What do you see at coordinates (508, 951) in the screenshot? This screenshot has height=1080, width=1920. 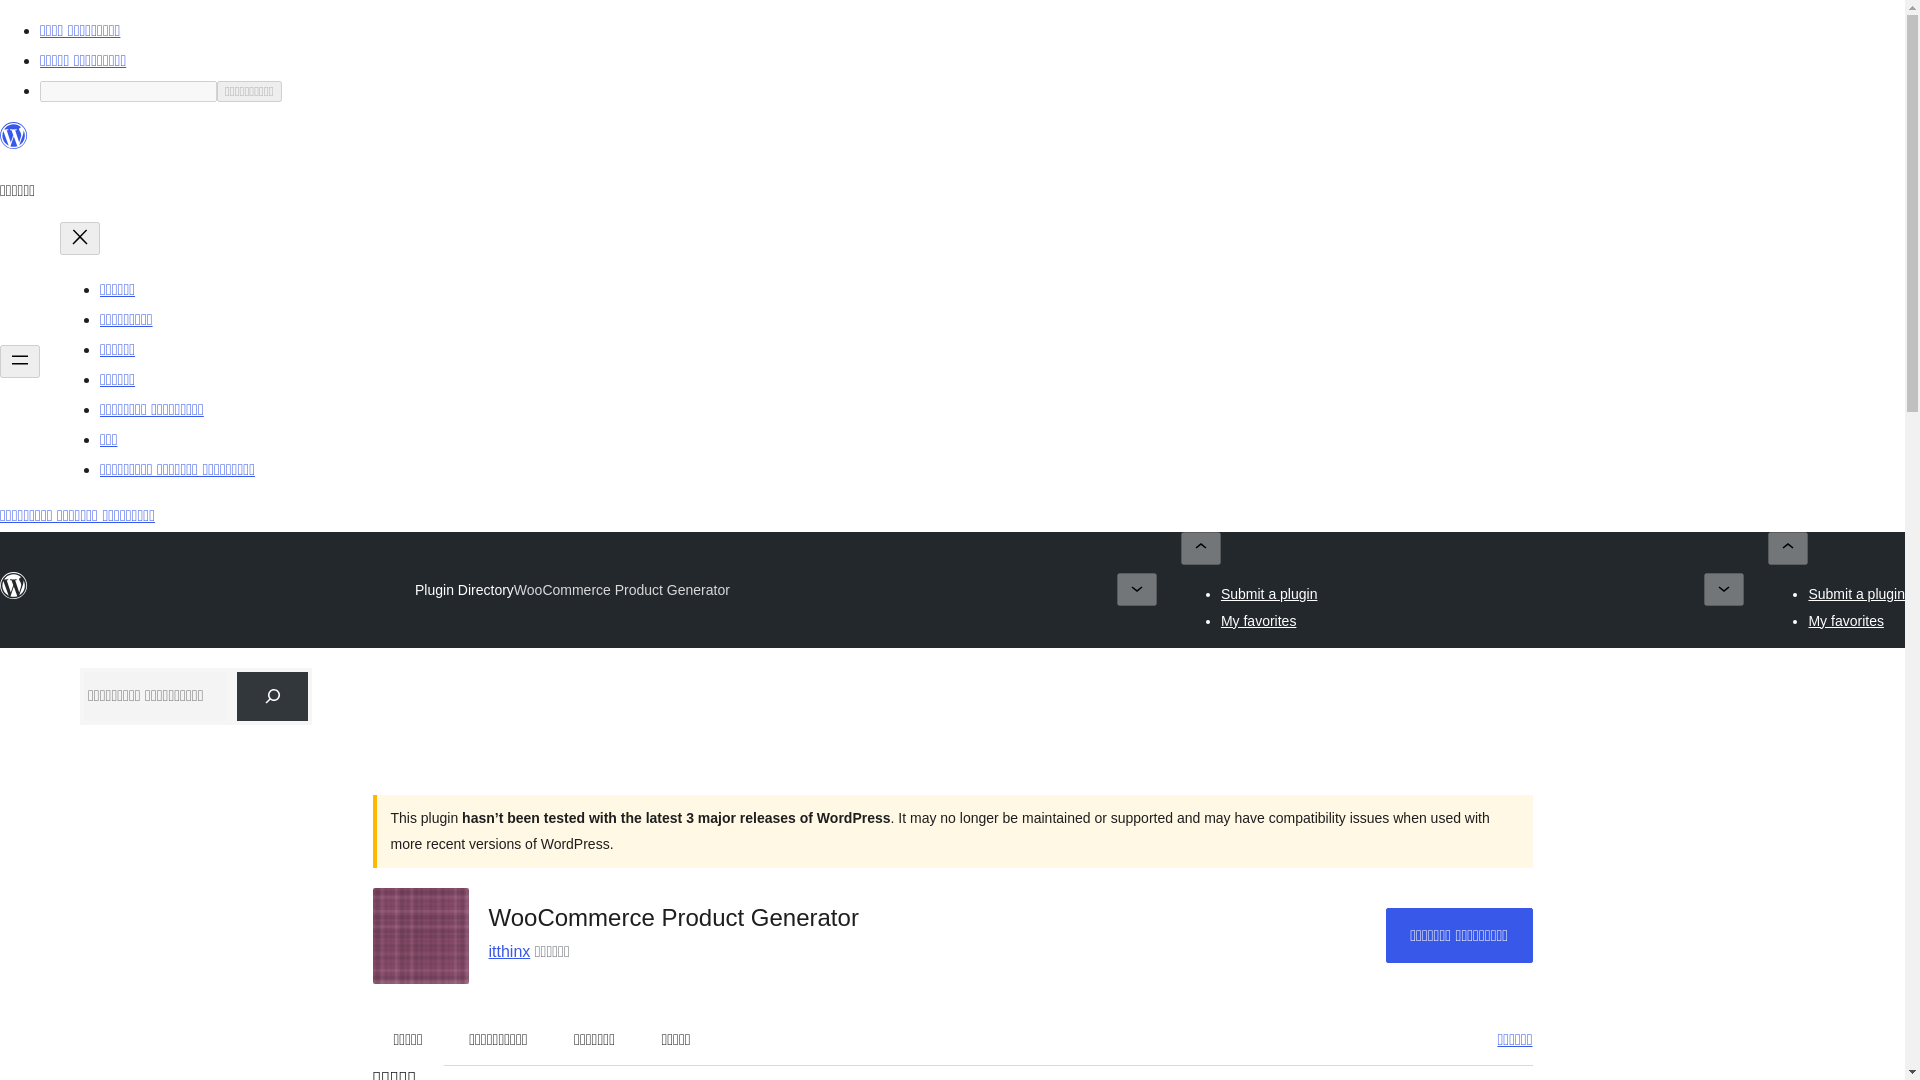 I see `itthinx` at bounding box center [508, 951].